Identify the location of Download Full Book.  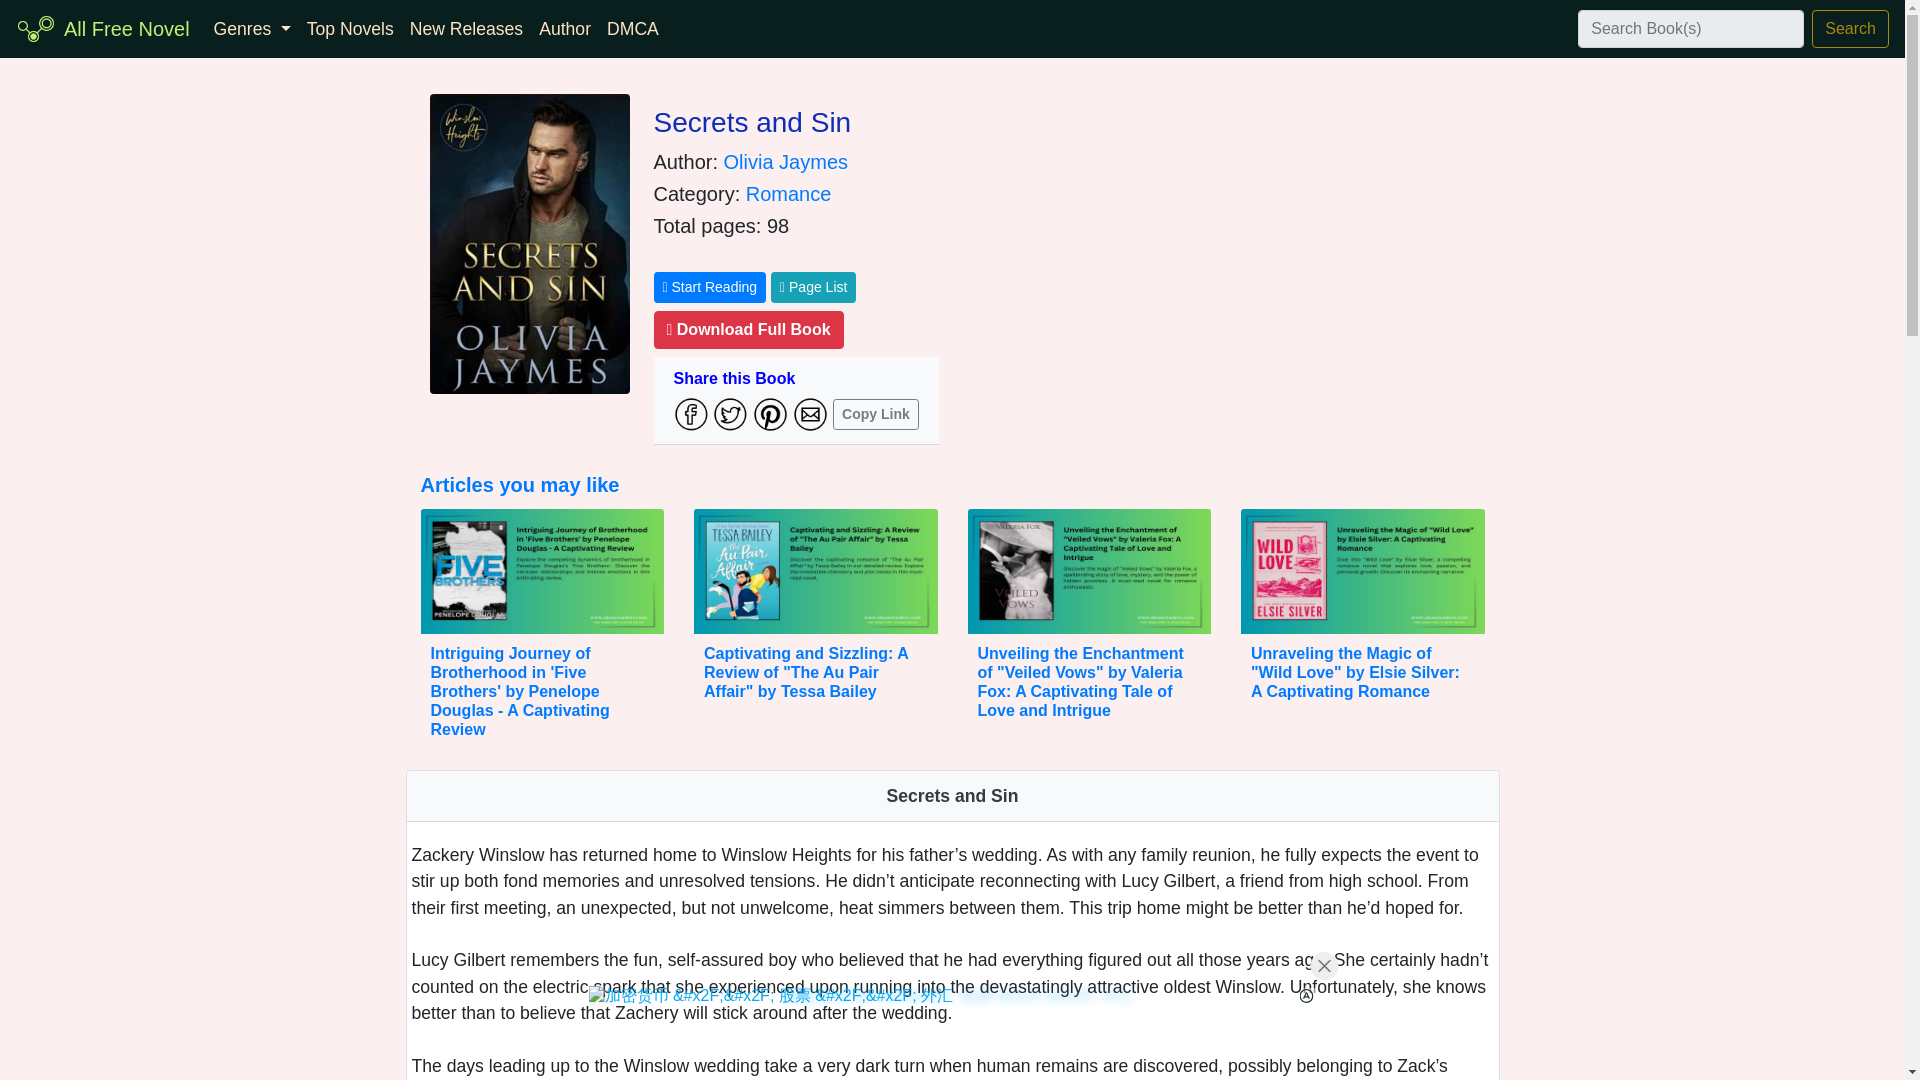
(749, 330).